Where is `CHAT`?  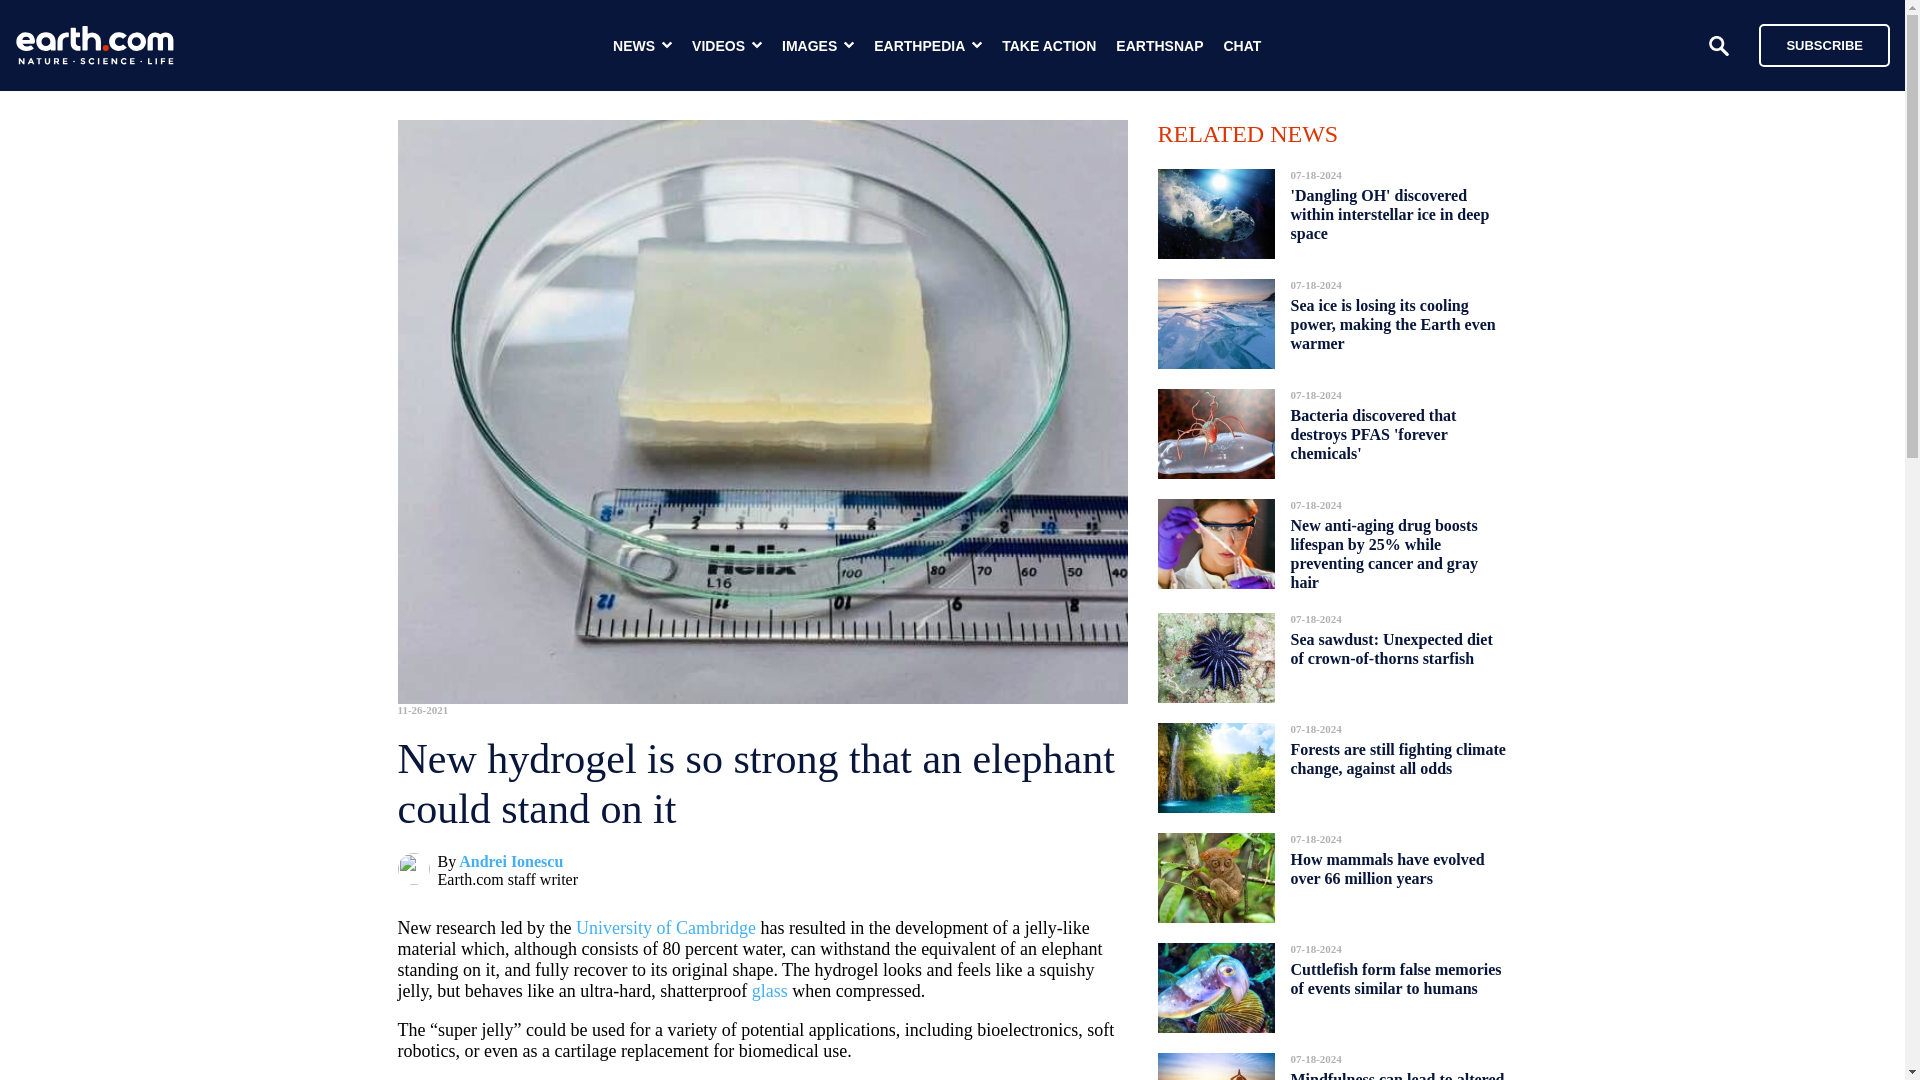 CHAT is located at coordinates (1242, 46).